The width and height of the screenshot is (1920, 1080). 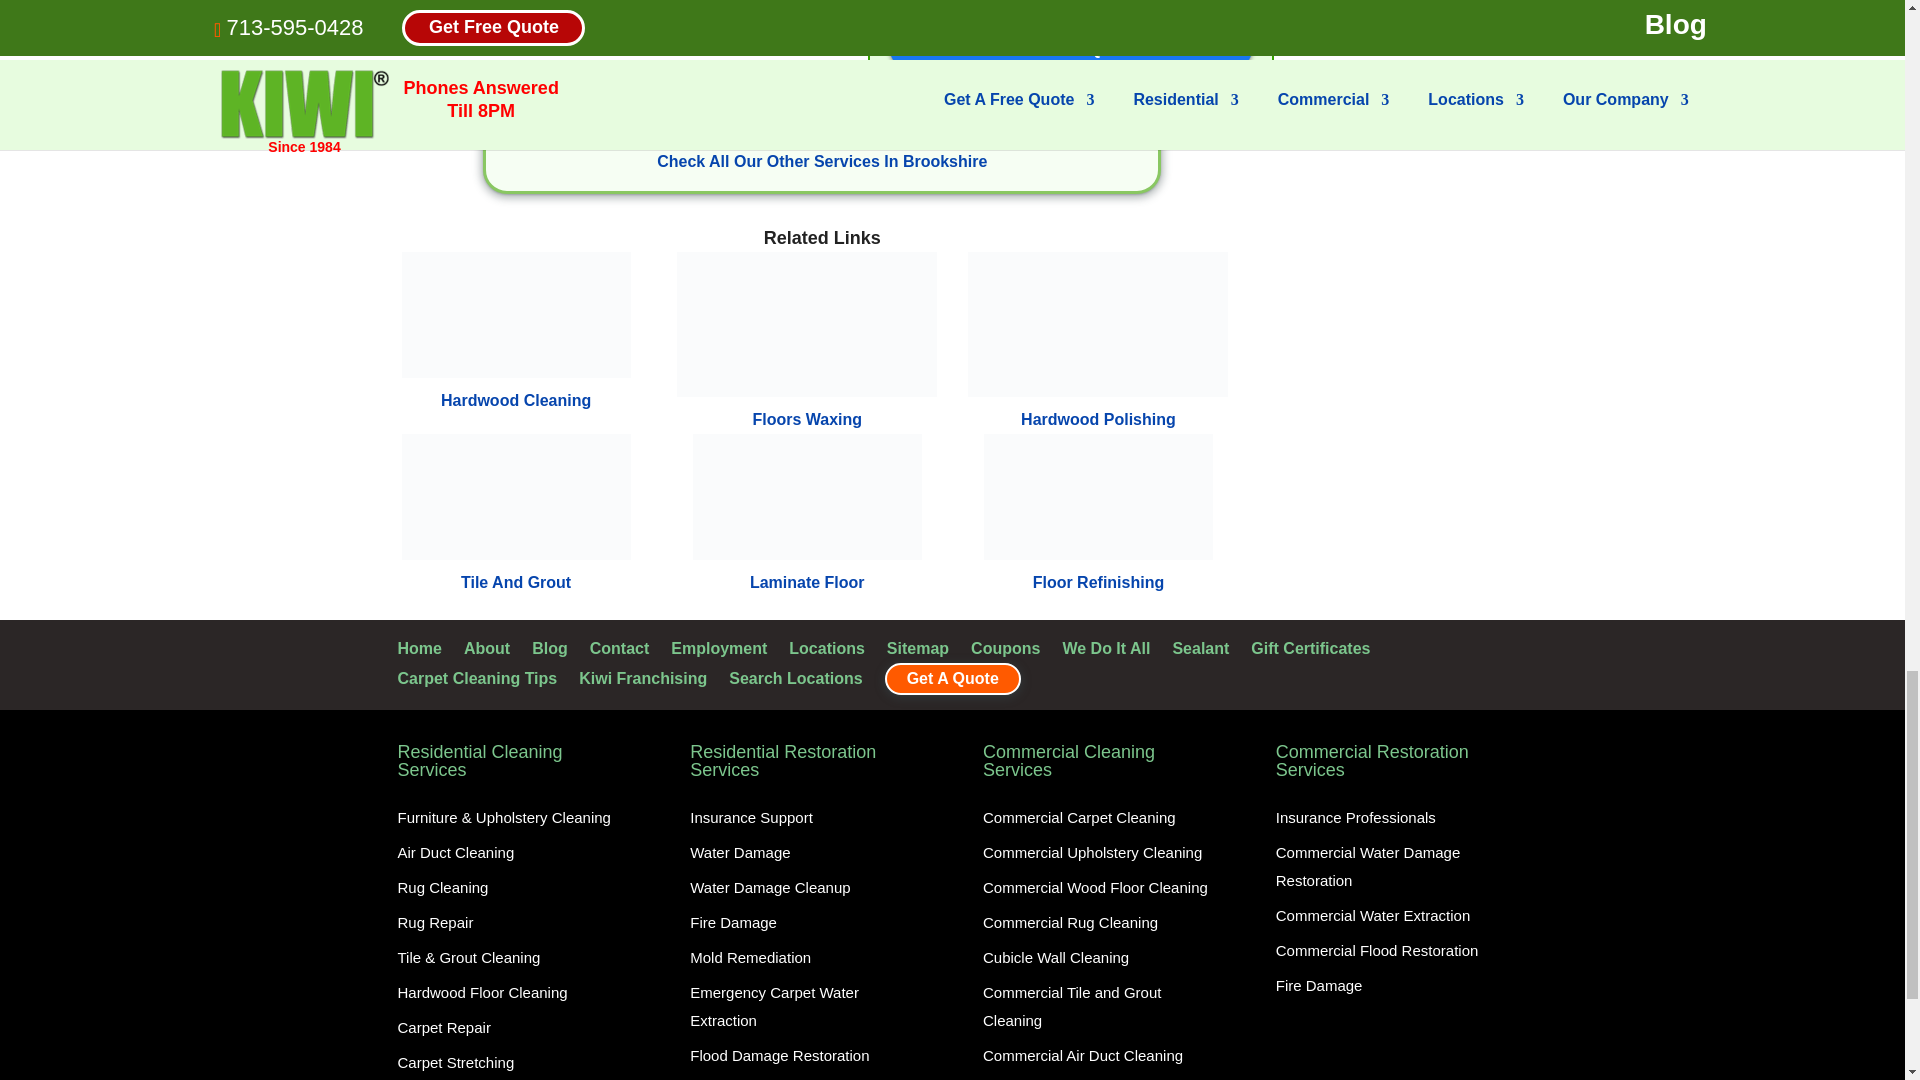 What do you see at coordinates (516, 314) in the screenshot?
I see `Hardwood Cleaning` at bounding box center [516, 314].